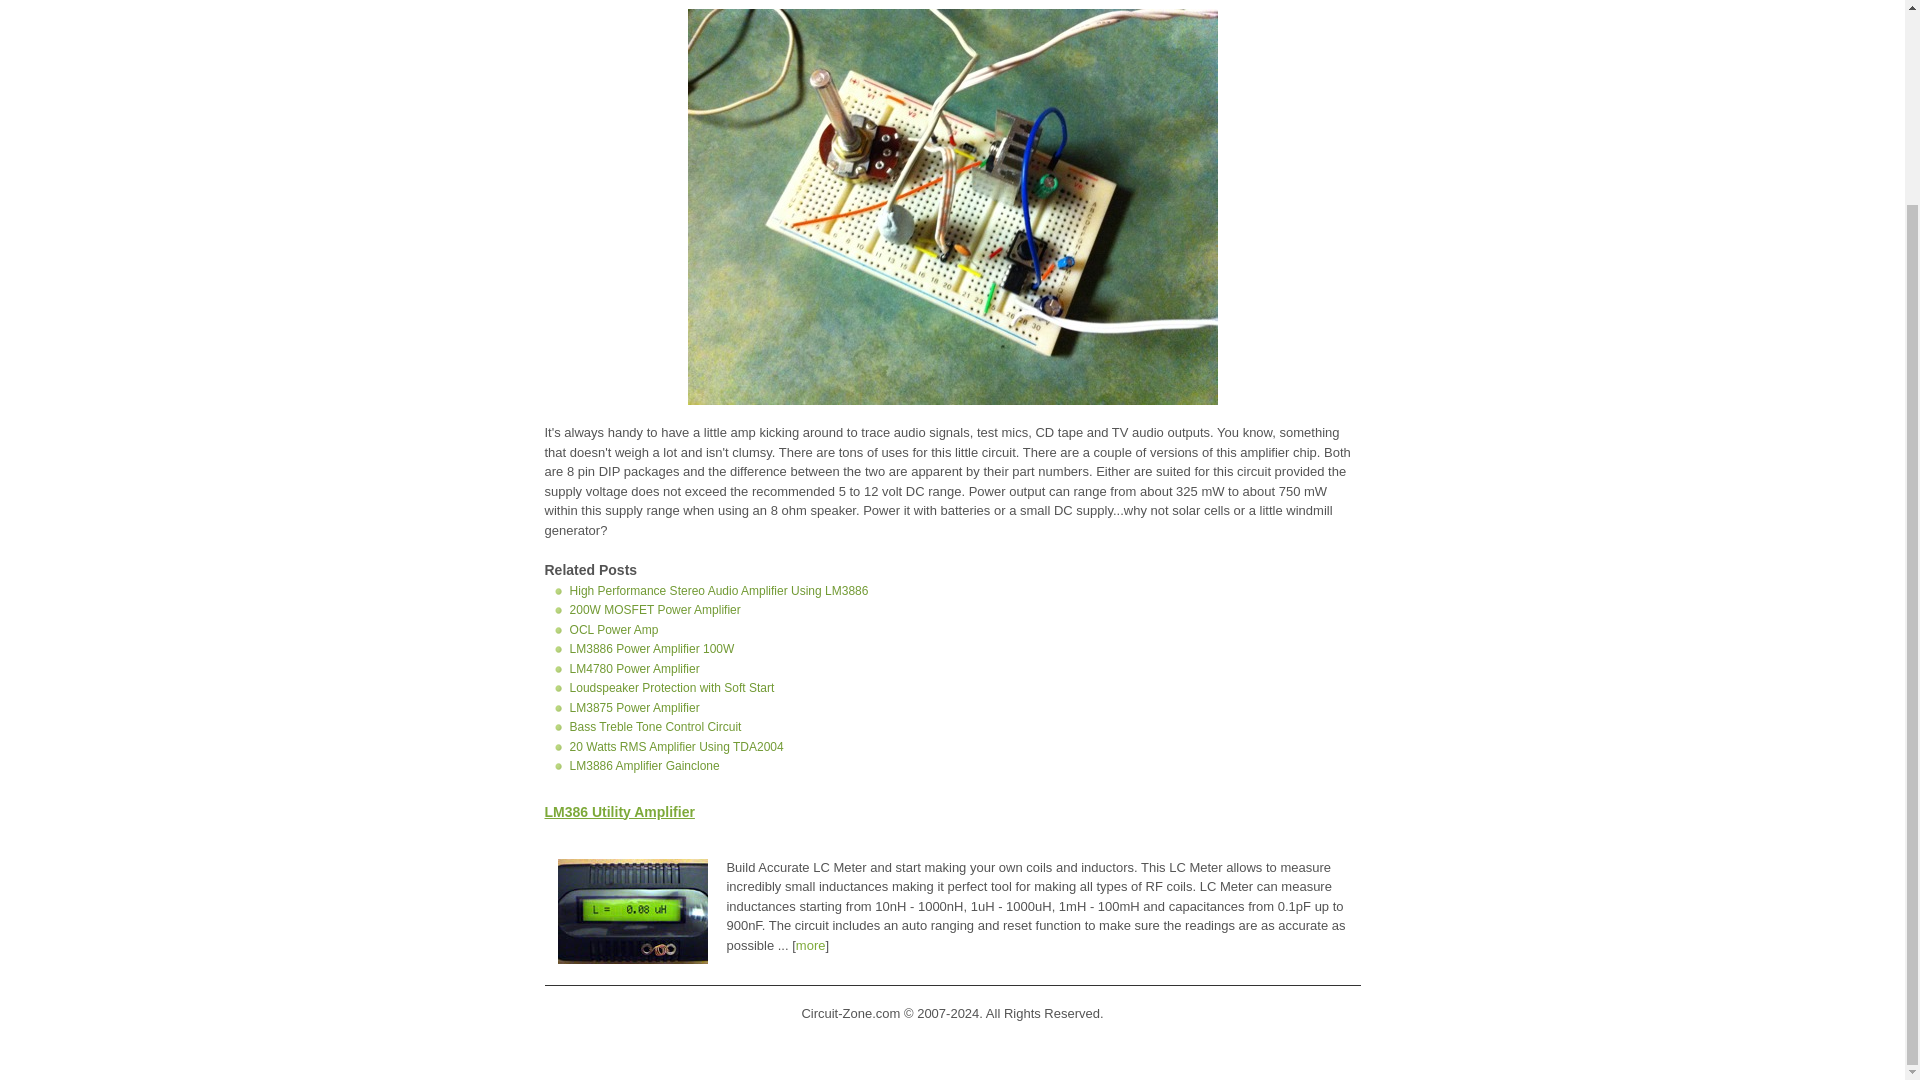  What do you see at coordinates (672, 688) in the screenshot?
I see `Loudspeaker Protection with Soft Start` at bounding box center [672, 688].